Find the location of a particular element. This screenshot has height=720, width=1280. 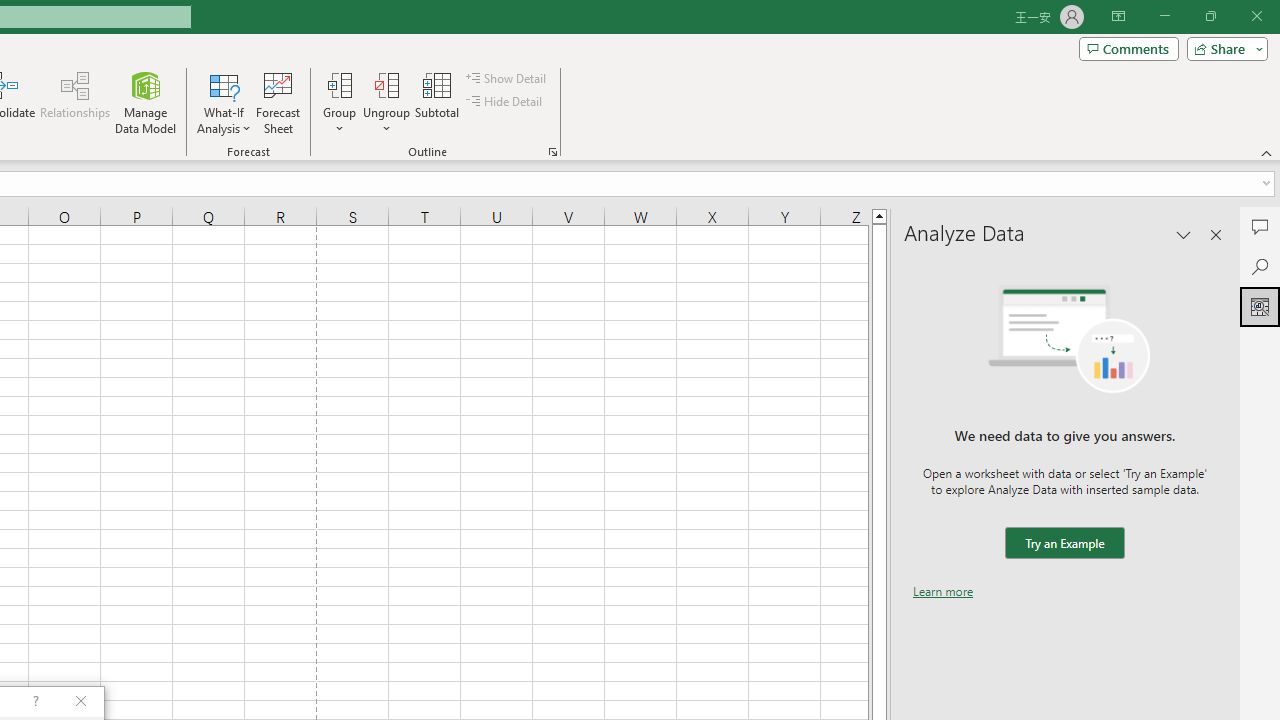

Group and Outline Settings is located at coordinates (552, 152).